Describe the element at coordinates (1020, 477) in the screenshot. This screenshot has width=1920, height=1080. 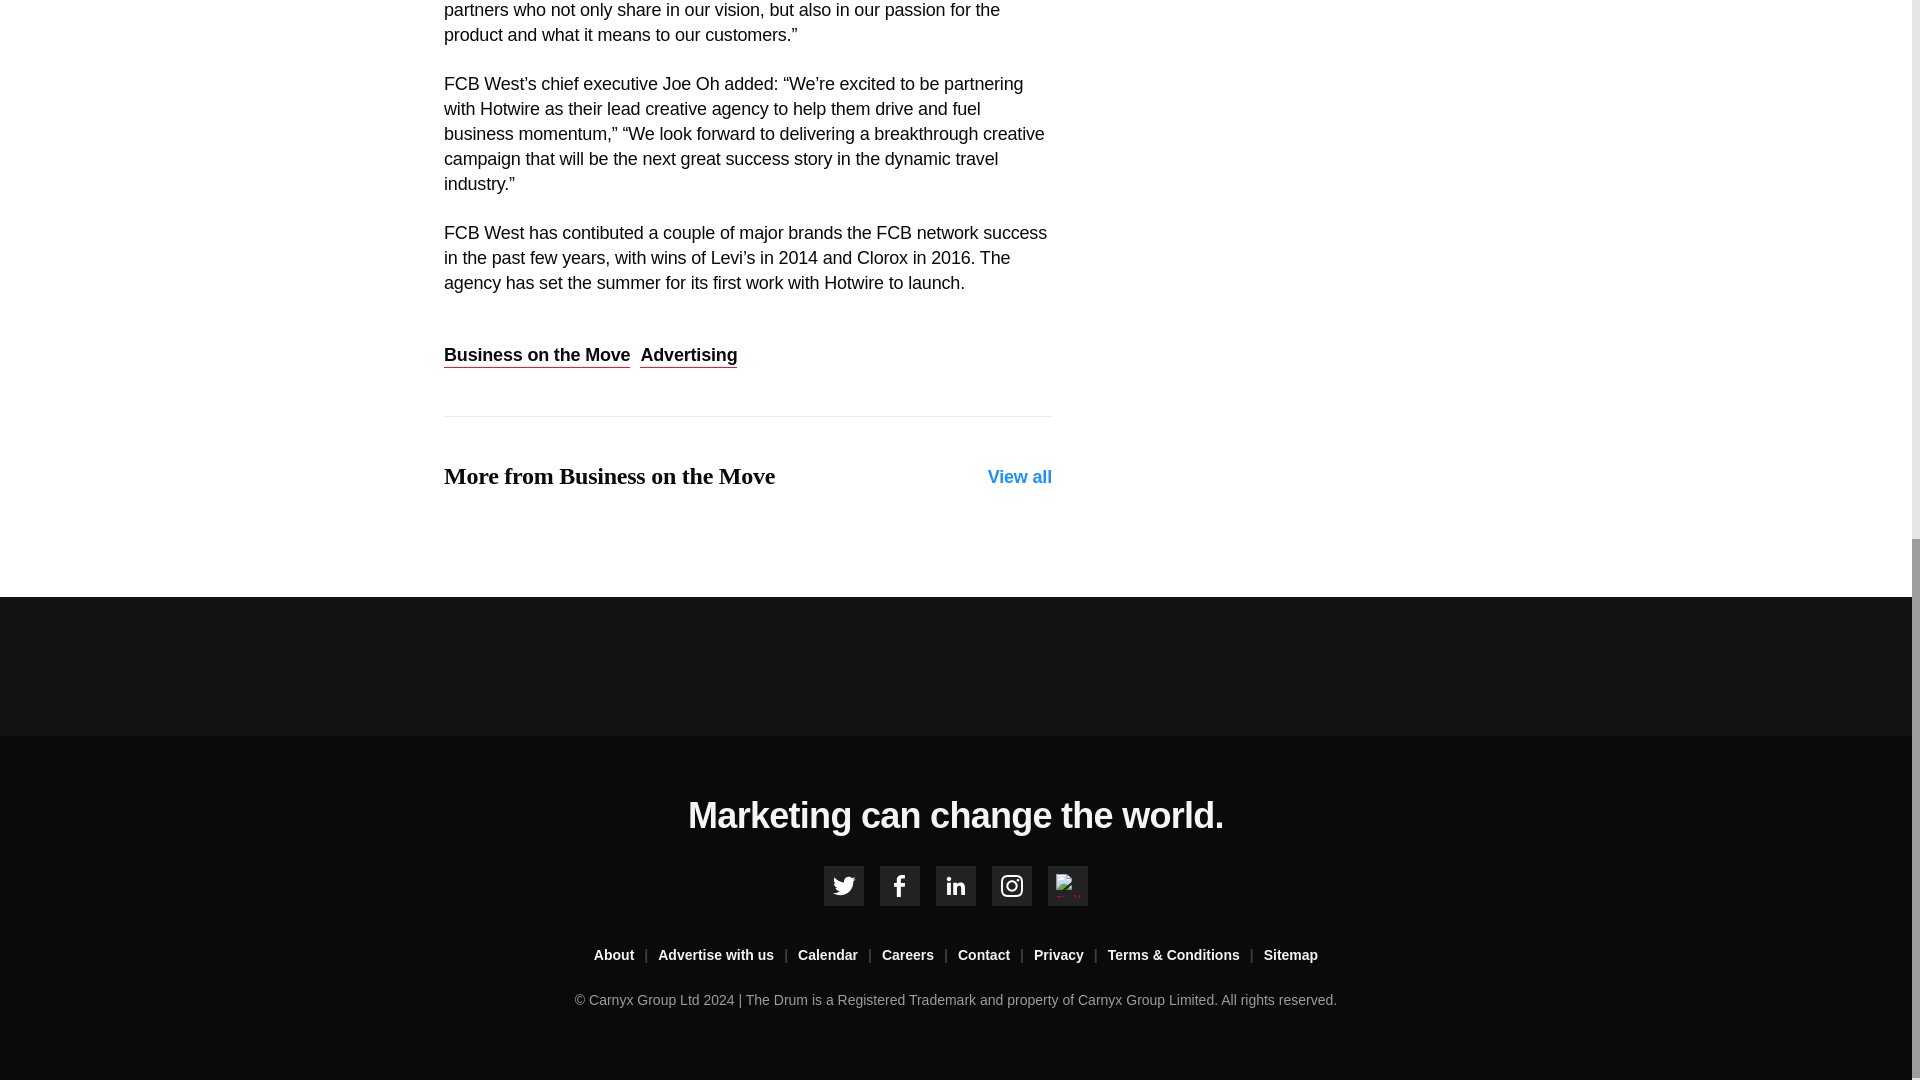
I see `View all` at that location.